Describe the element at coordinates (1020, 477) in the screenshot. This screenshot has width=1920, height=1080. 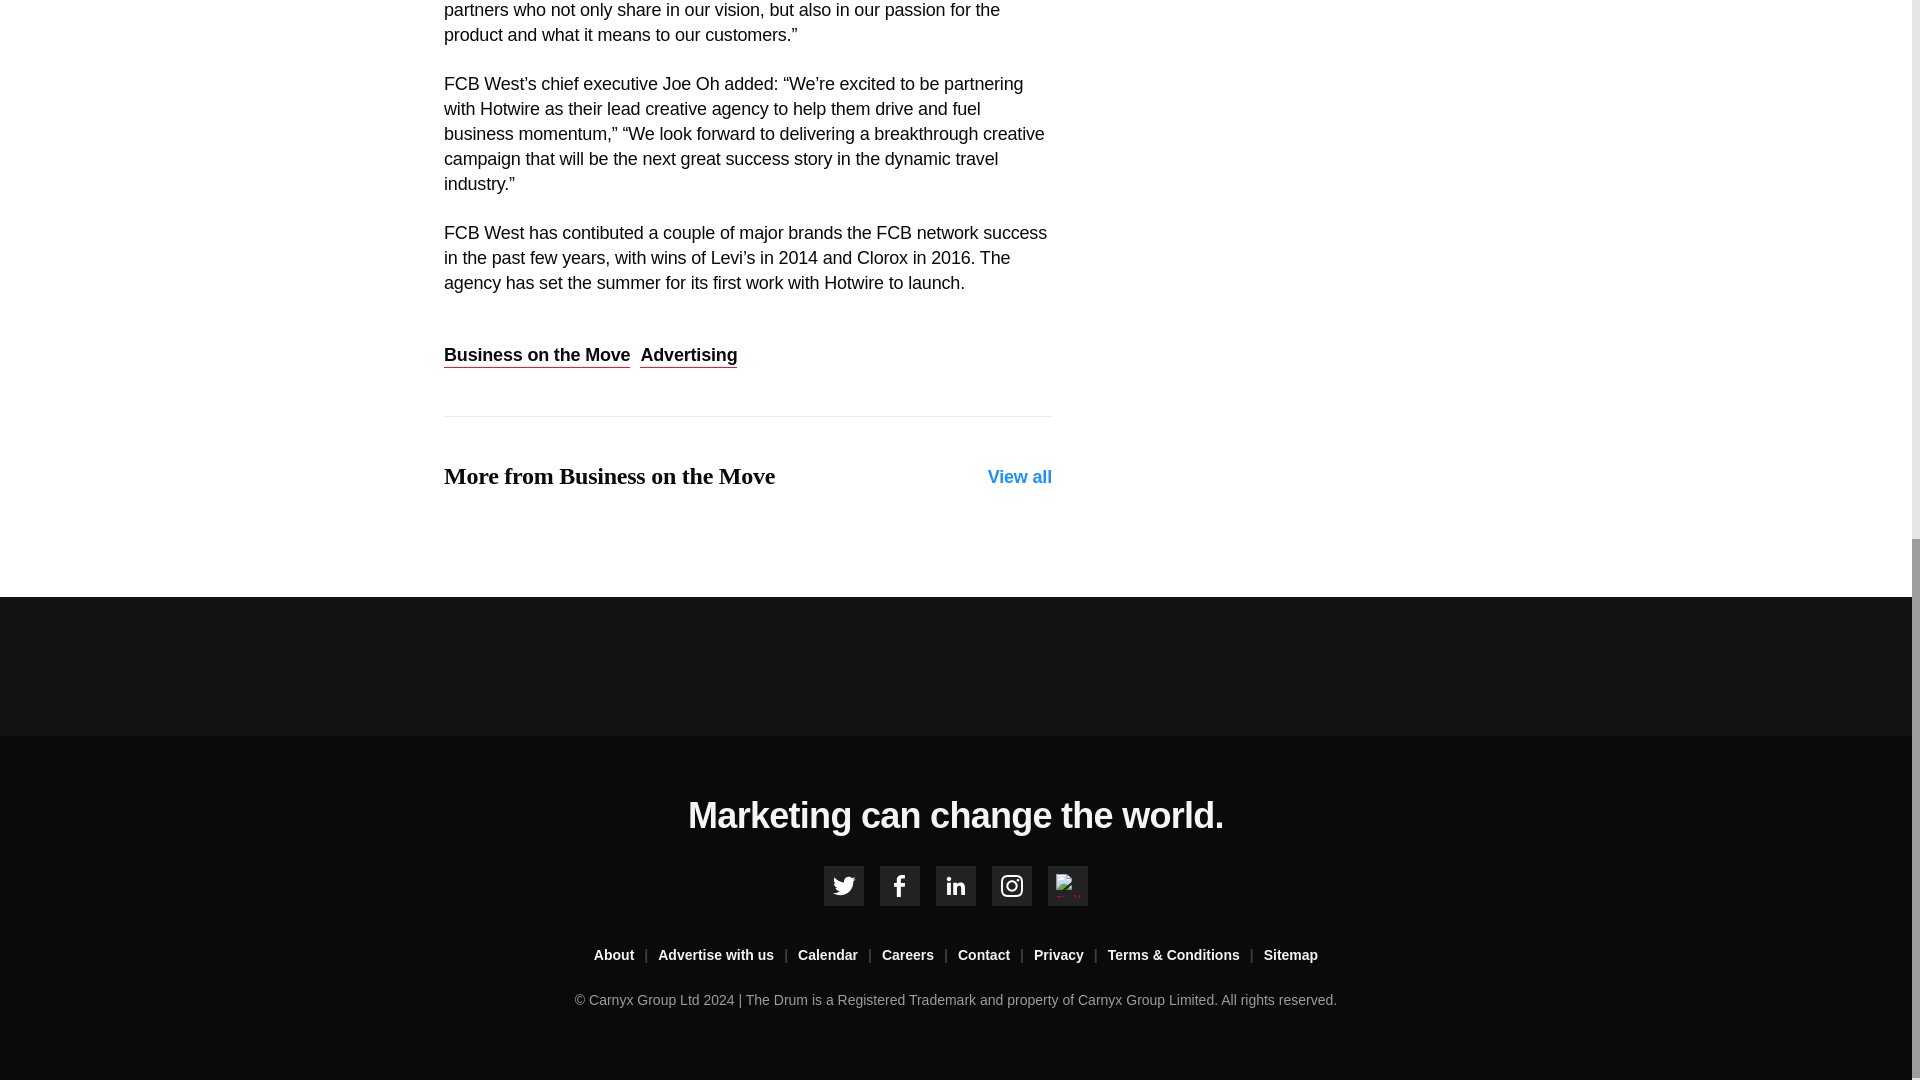
I see `View all` at that location.